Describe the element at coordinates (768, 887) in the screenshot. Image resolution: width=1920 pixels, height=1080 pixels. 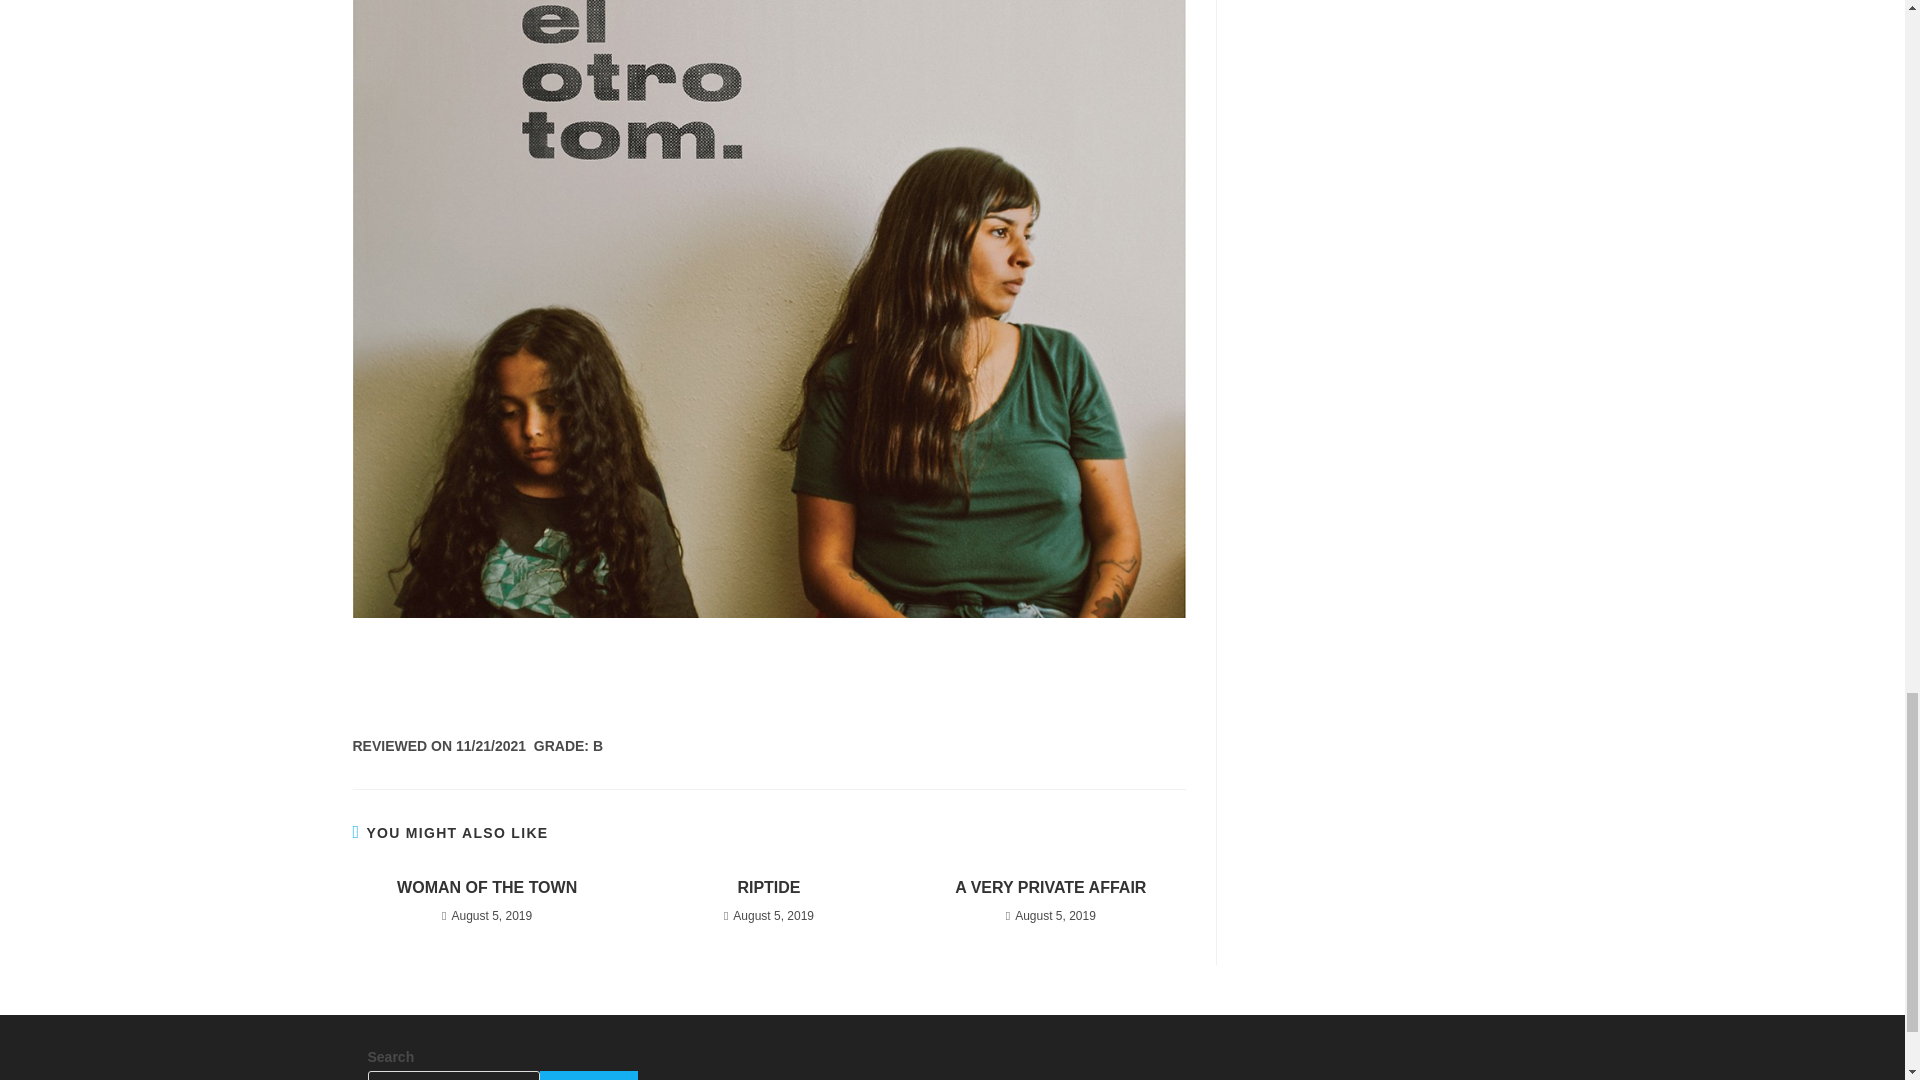
I see `RIPTIDE` at that location.